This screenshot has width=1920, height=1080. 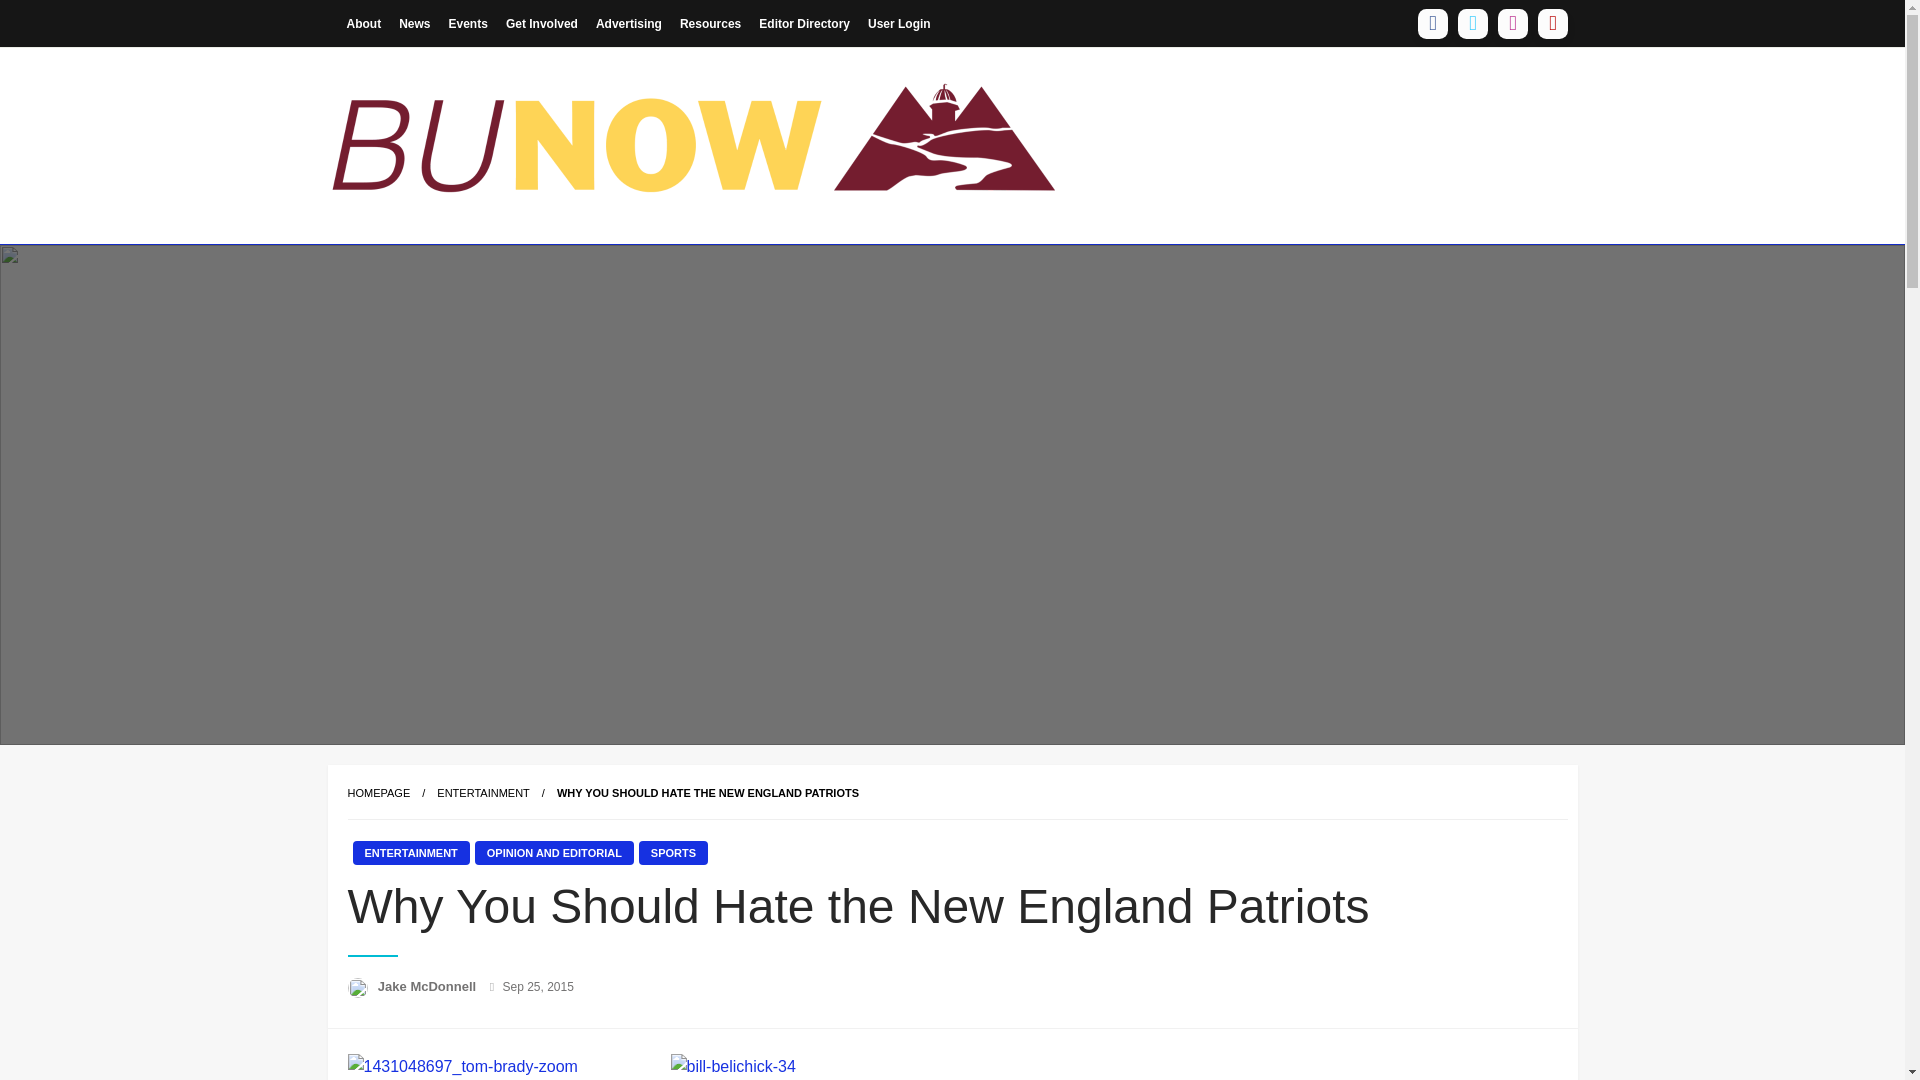 What do you see at coordinates (542, 22) in the screenshot?
I see `Get Involved` at bounding box center [542, 22].